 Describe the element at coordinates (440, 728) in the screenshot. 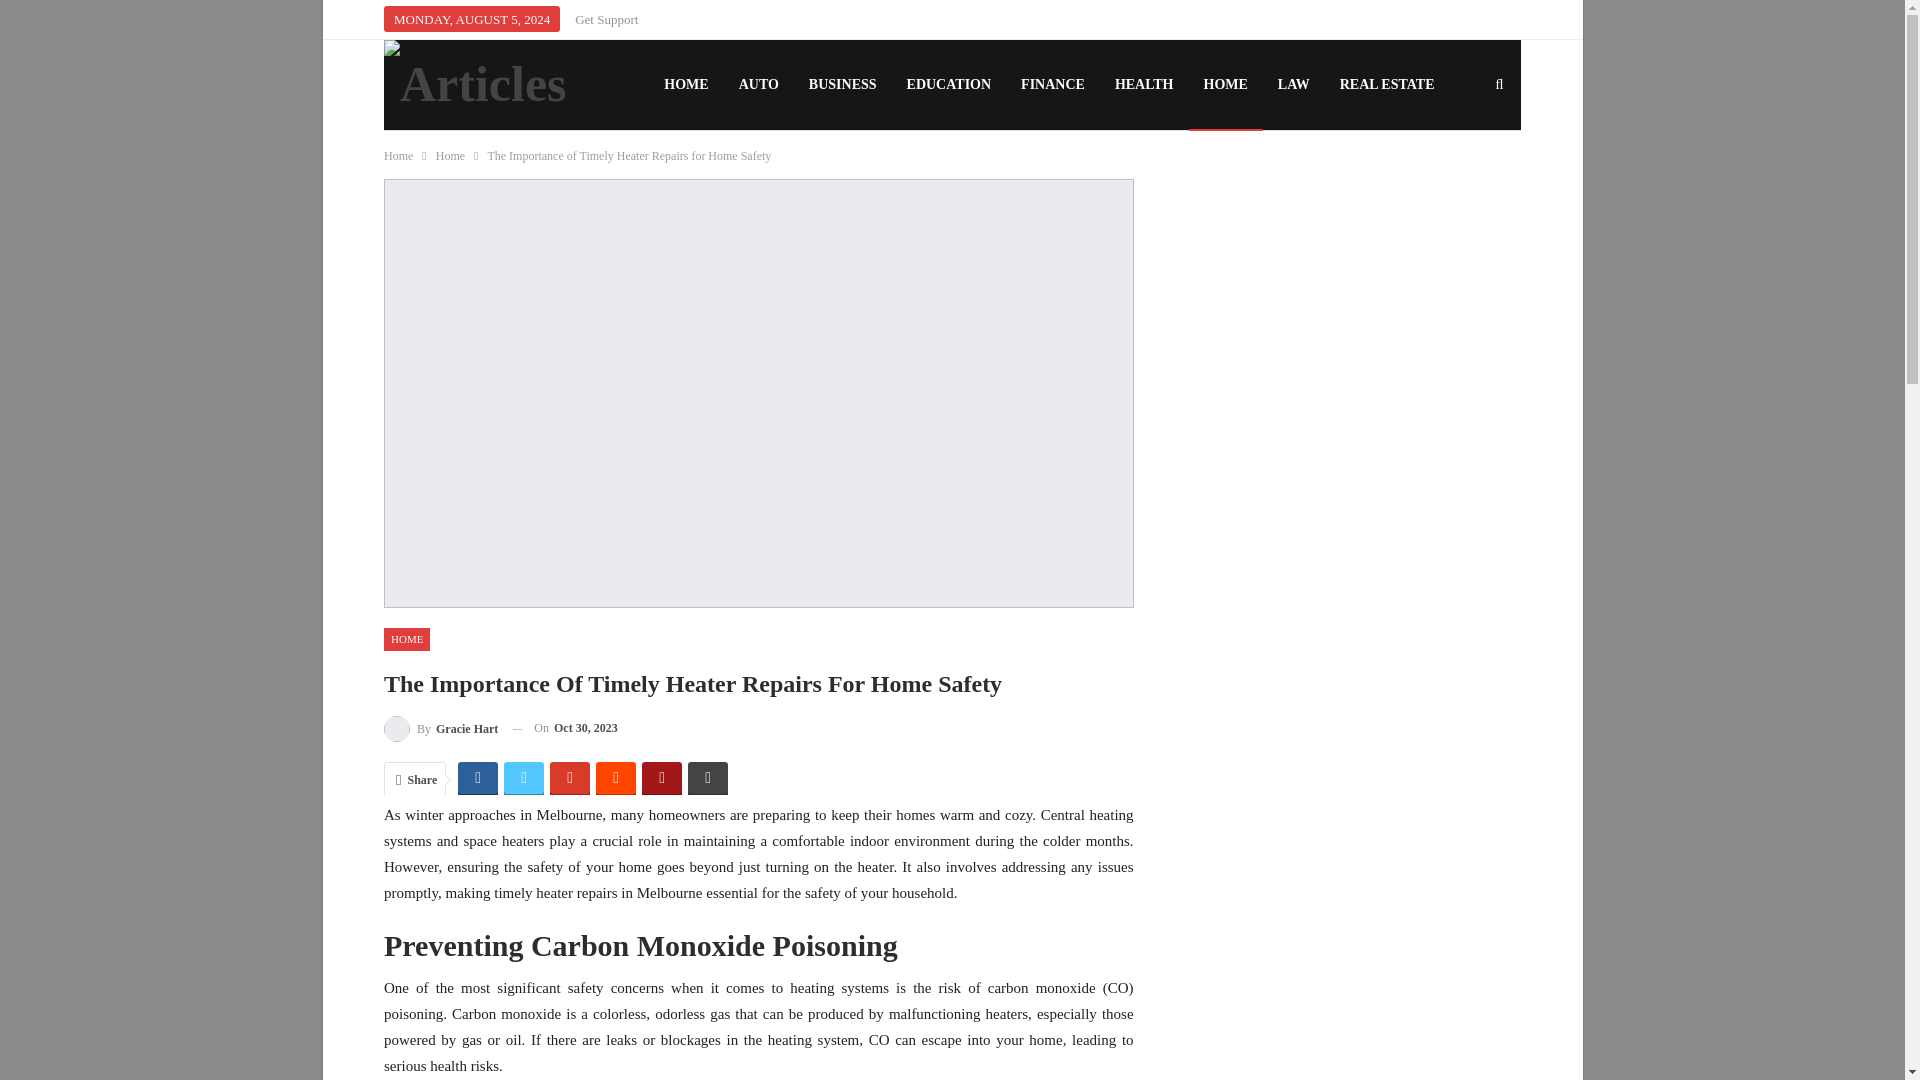

I see `By Gracie Hart` at that location.